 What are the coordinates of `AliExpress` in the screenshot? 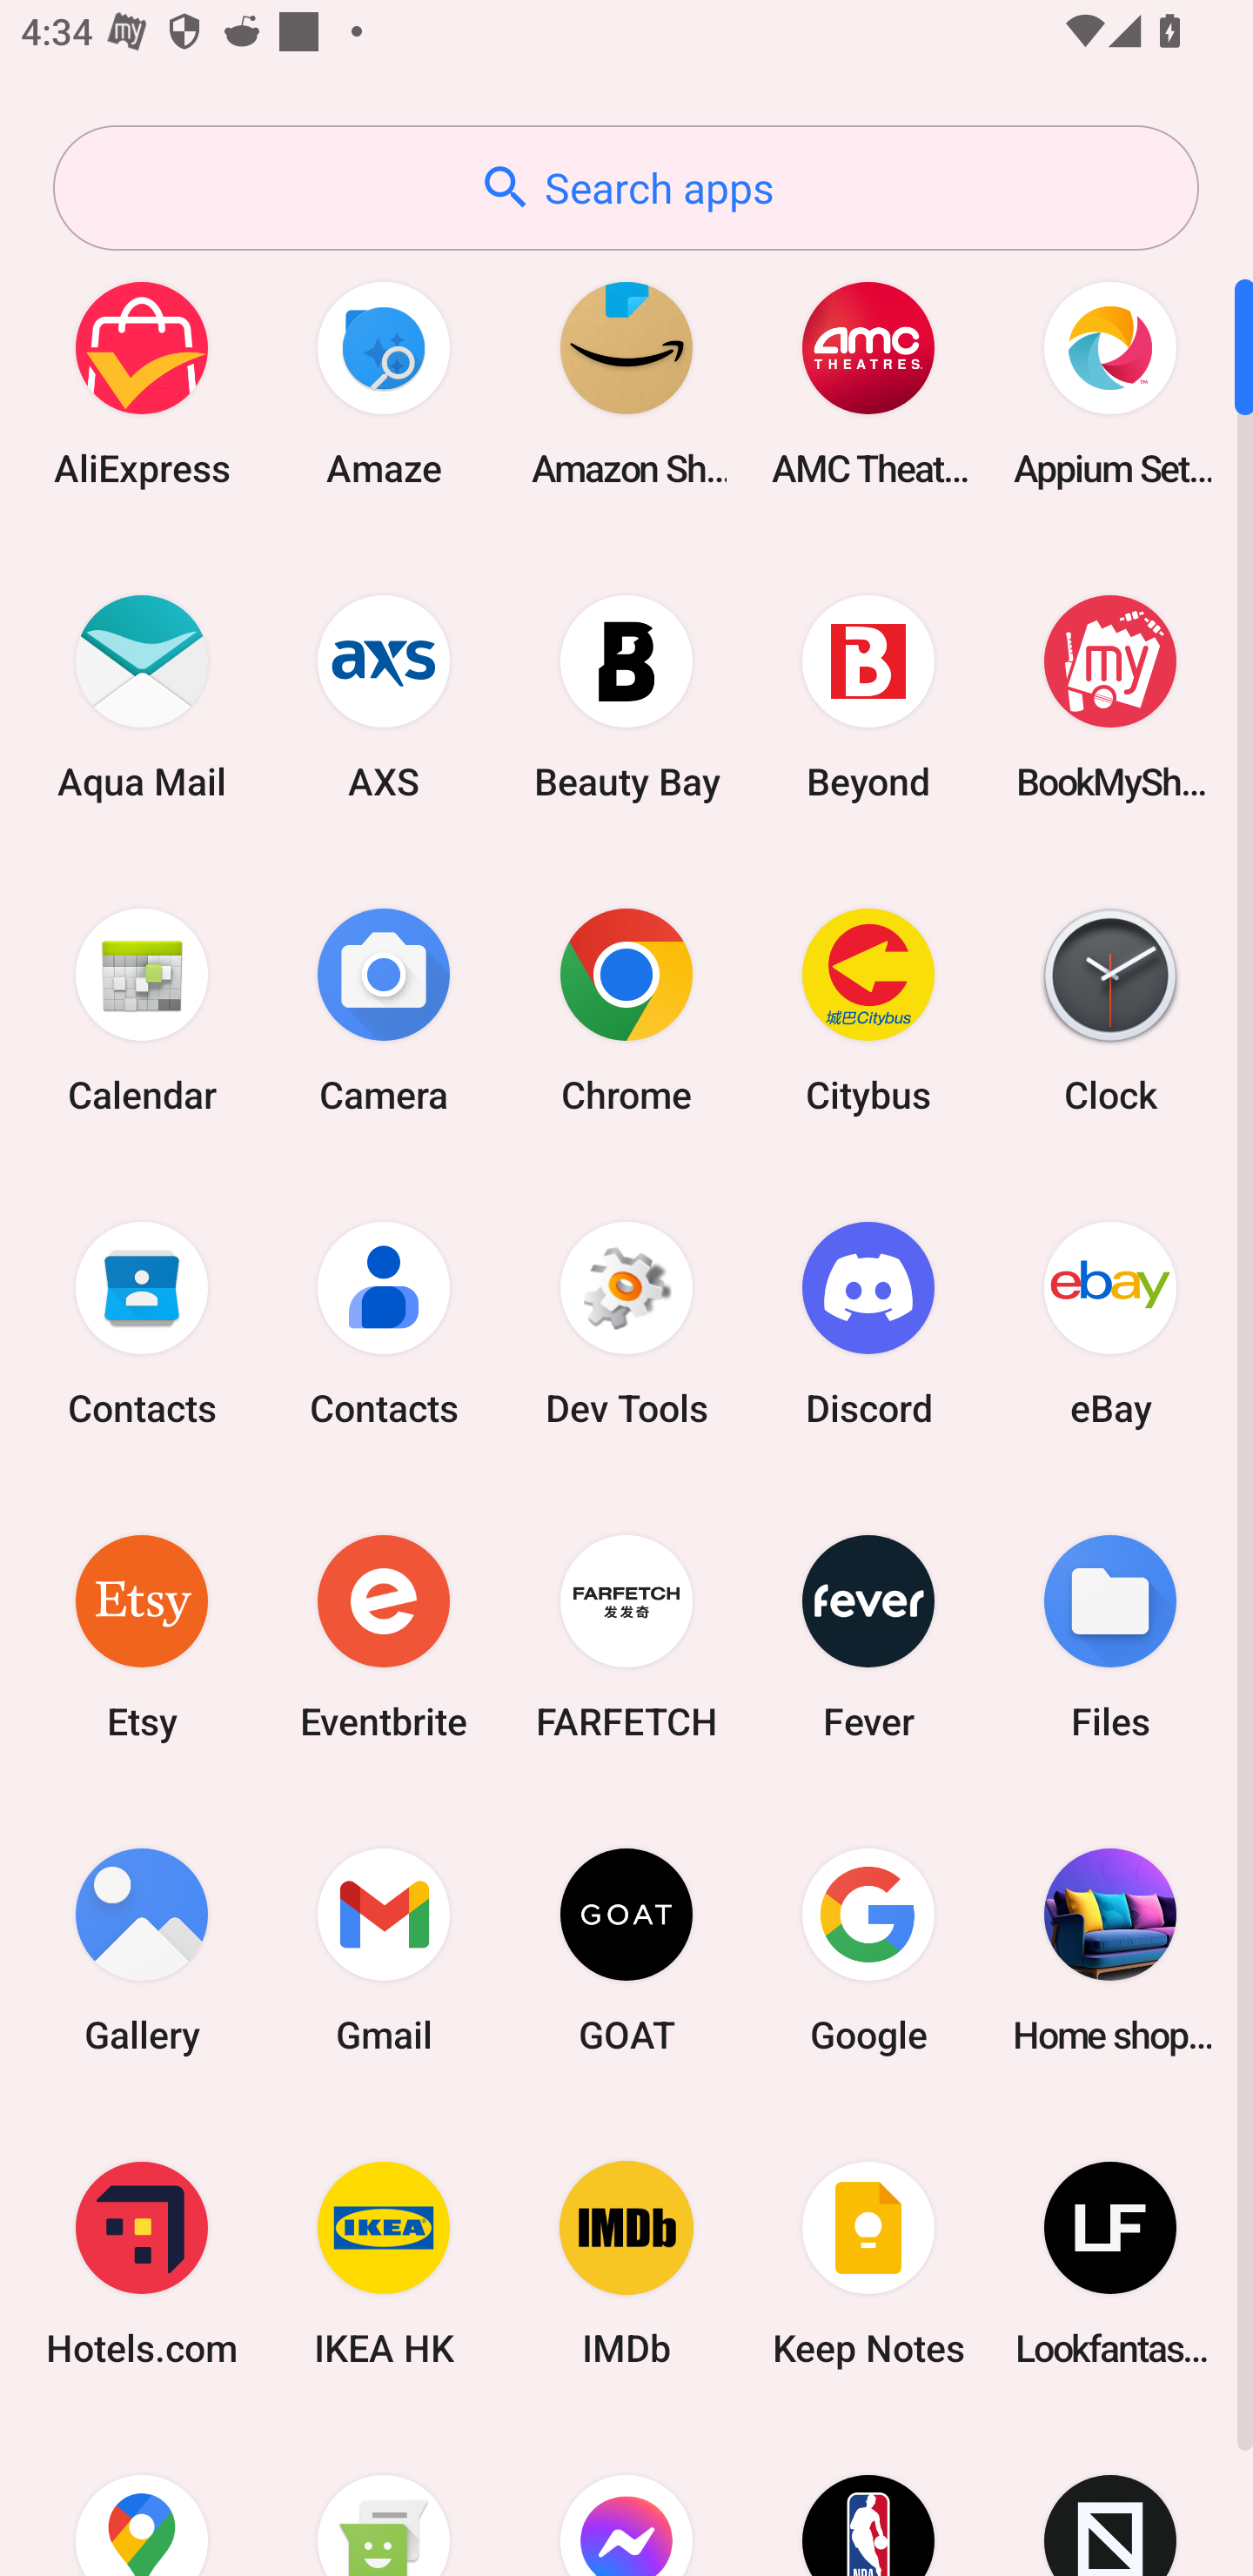 It's located at (142, 383).